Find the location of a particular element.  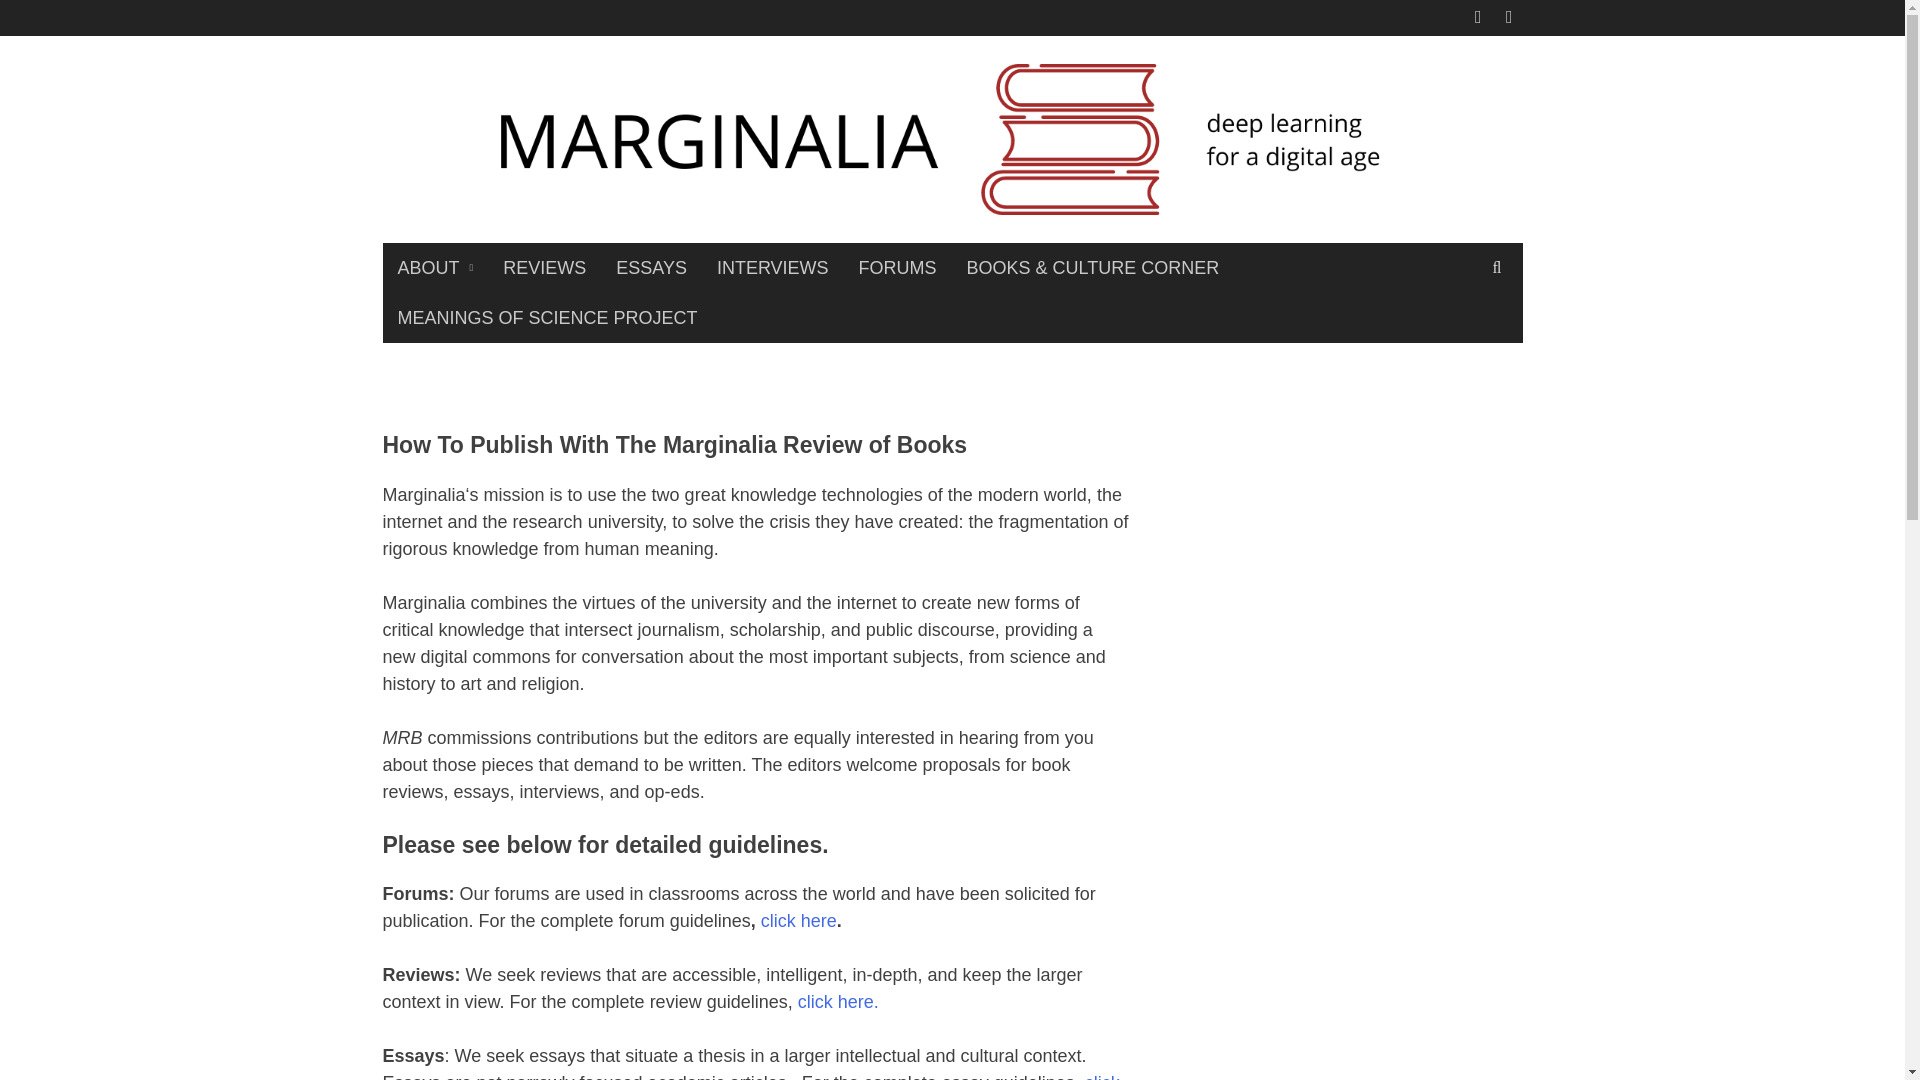

REVIEWS is located at coordinates (544, 268).